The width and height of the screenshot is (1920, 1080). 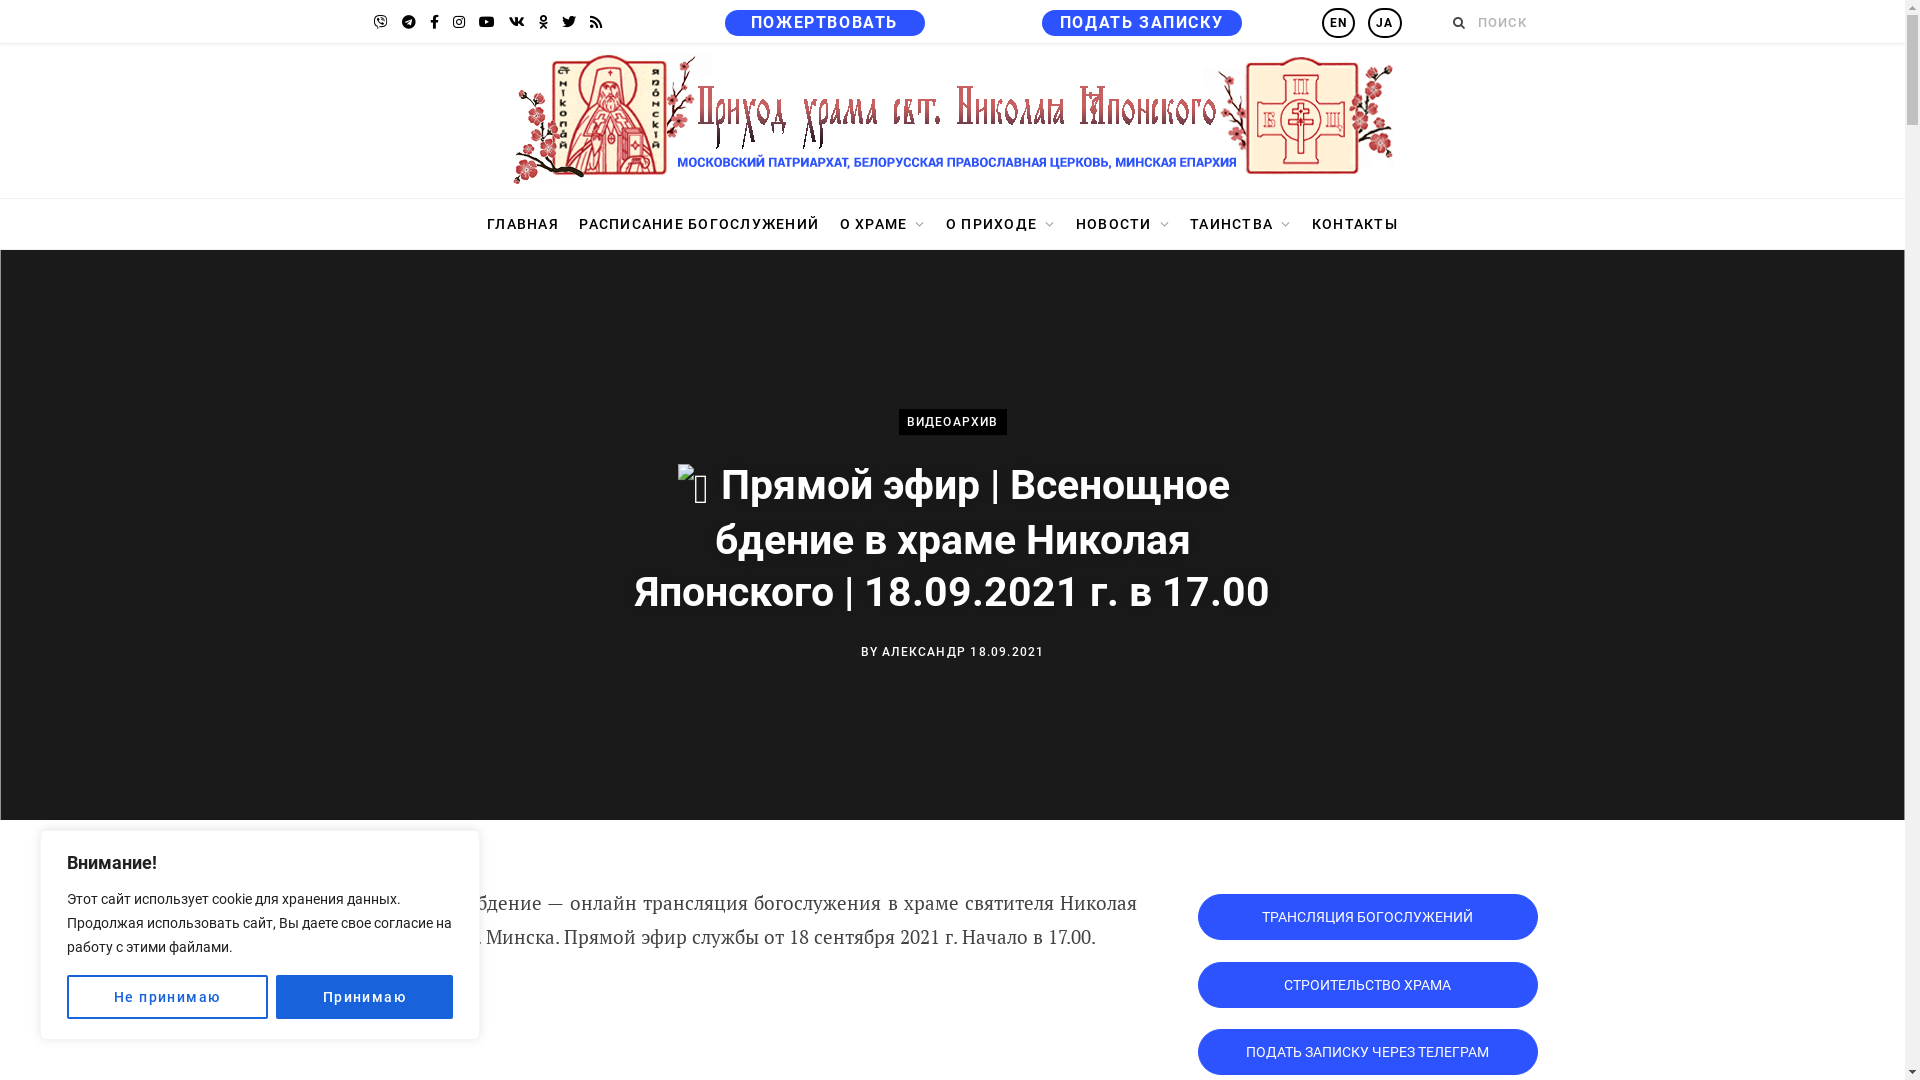 What do you see at coordinates (516, 22) in the screenshot?
I see `VKontakte` at bounding box center [516, 22].